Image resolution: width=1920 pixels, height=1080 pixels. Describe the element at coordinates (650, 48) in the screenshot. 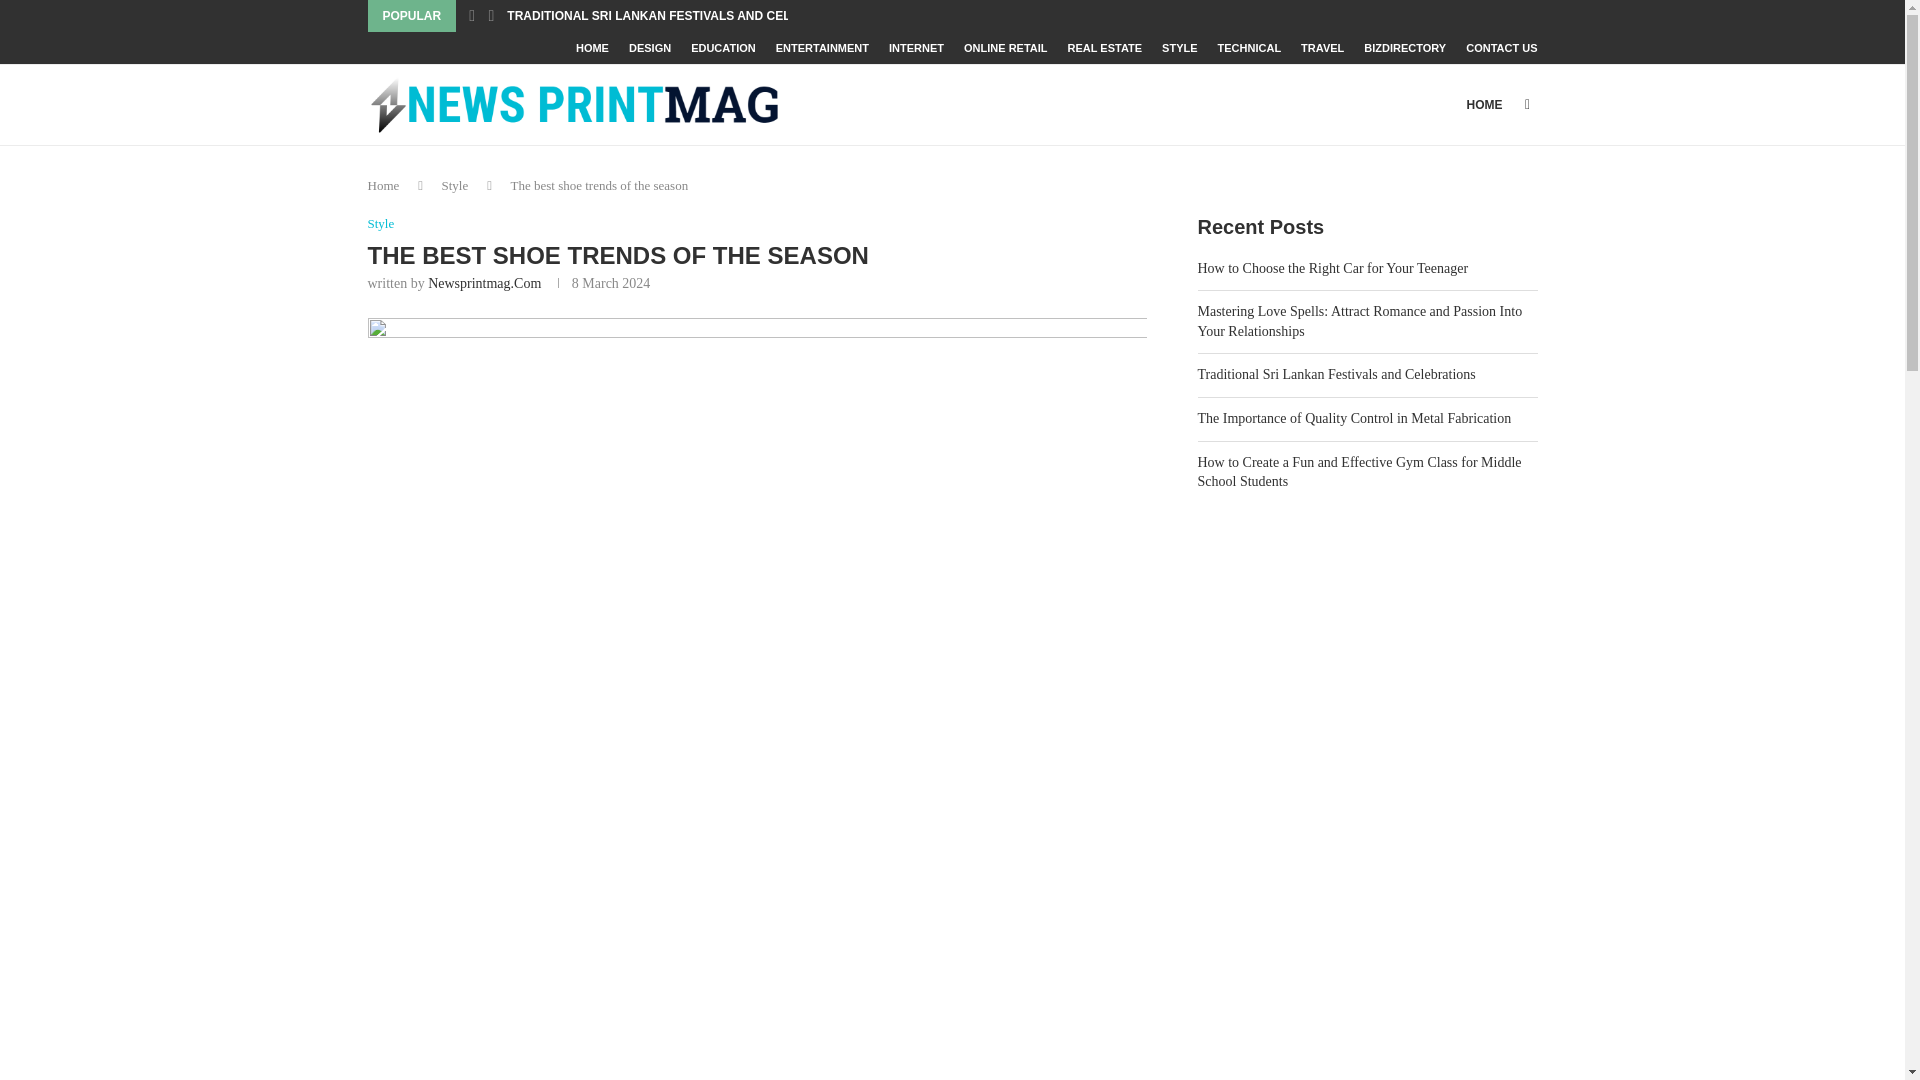

I see `DESIGN` at that location.